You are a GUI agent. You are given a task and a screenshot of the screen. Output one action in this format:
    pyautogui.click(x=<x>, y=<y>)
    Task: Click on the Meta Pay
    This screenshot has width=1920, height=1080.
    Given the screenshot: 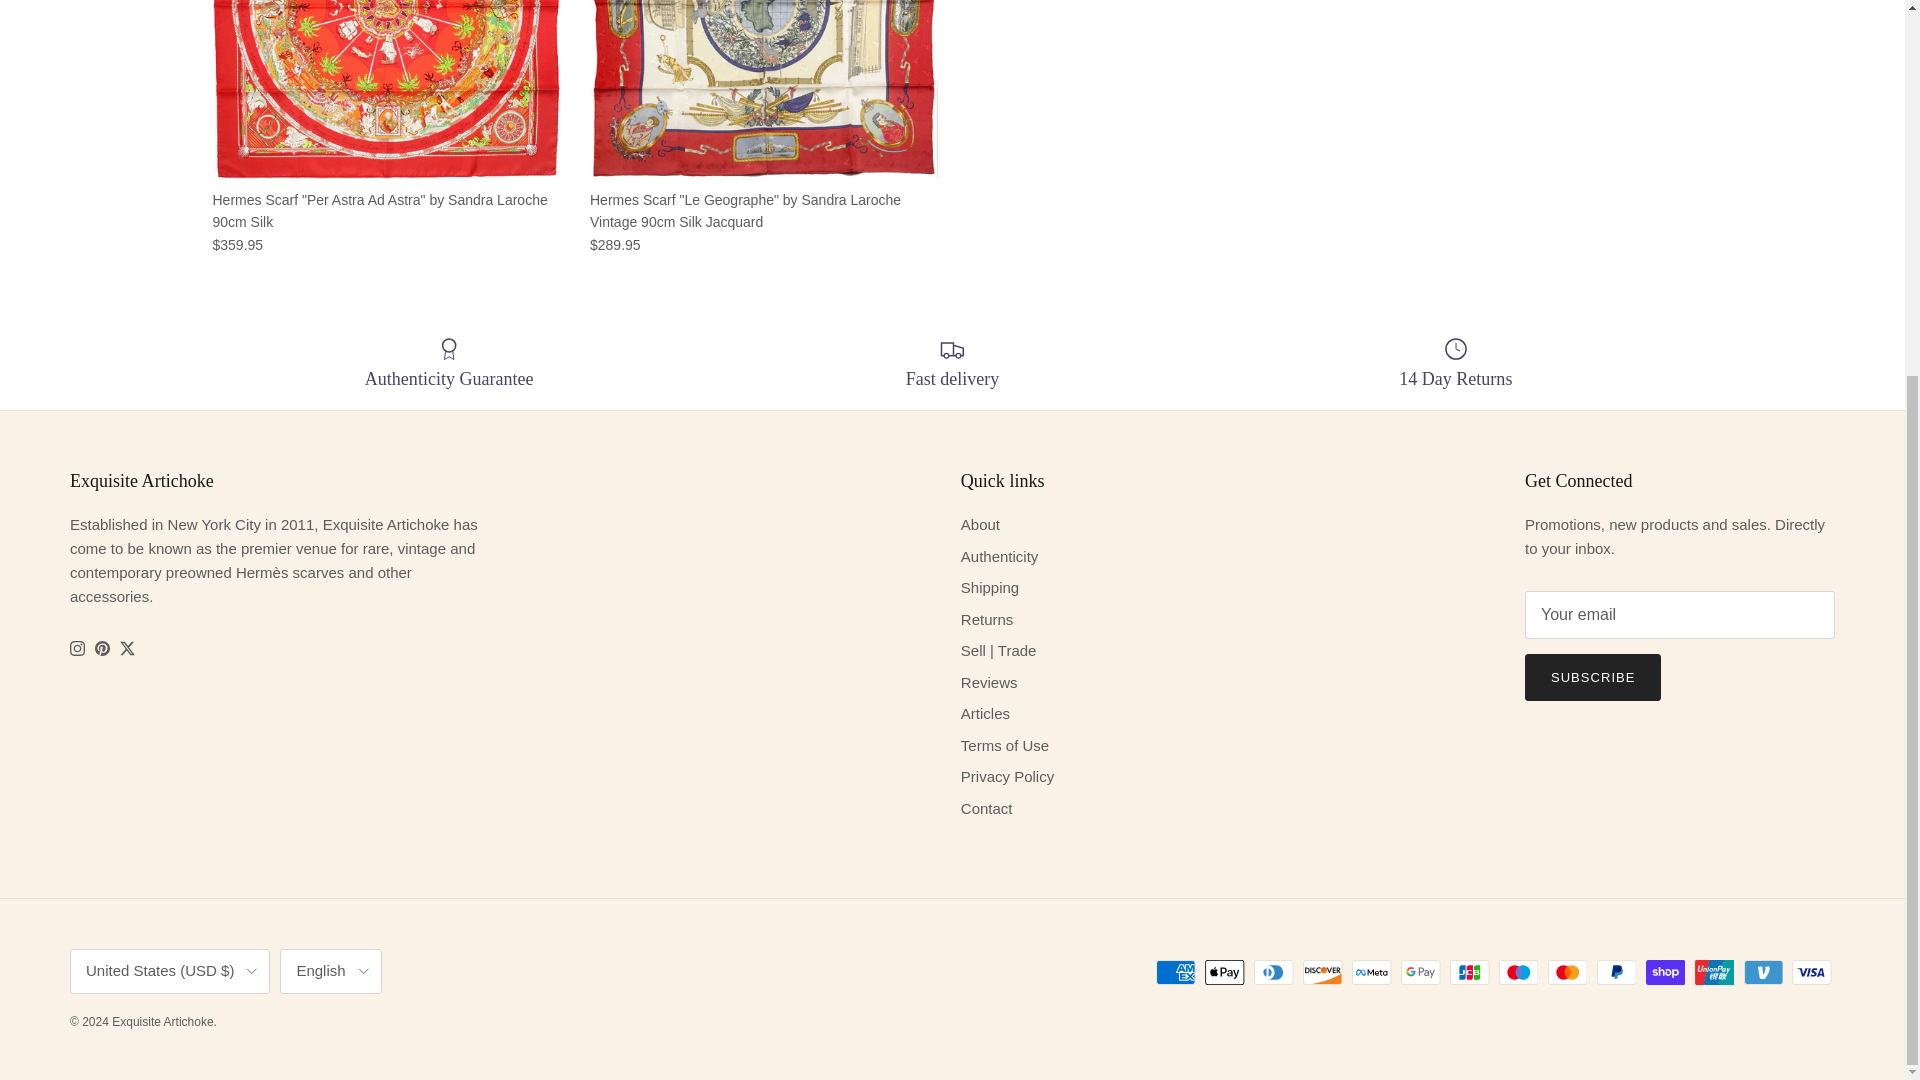 What is the action you would take?
    pyautogui.click(x=1372, y=972)
    